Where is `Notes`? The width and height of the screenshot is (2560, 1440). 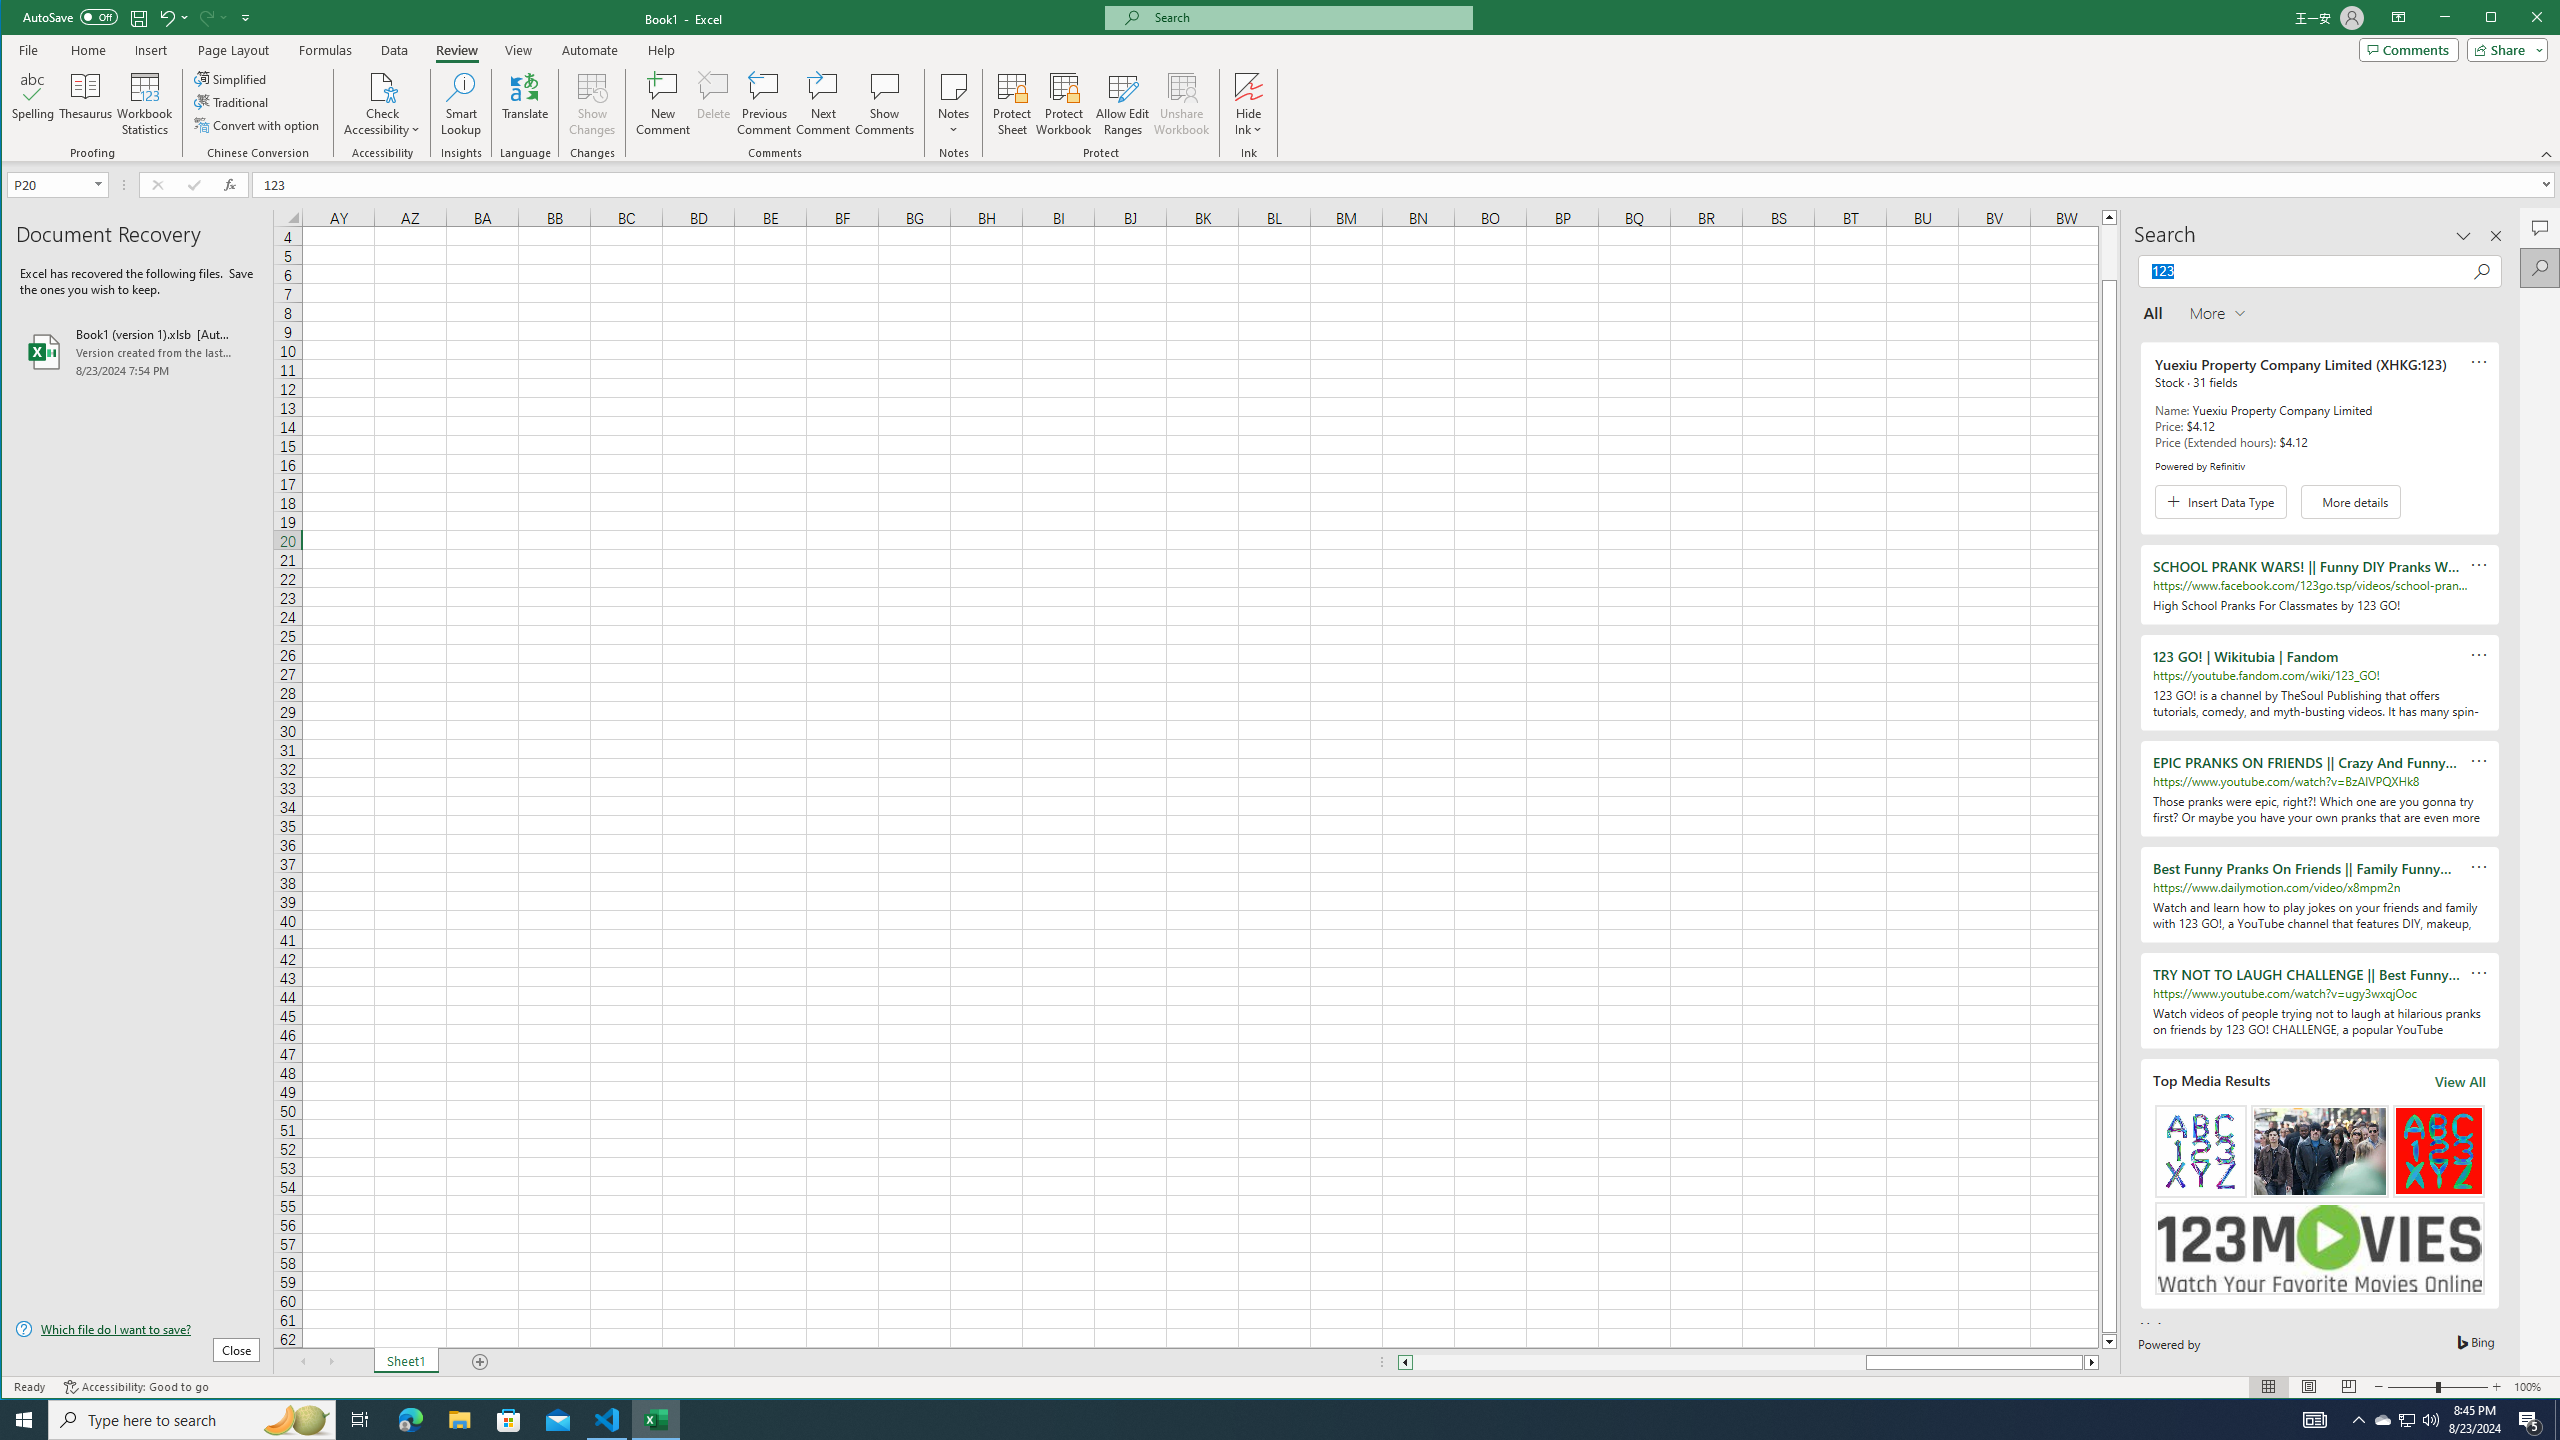
Notes is located at coordinates (2383, 1420).